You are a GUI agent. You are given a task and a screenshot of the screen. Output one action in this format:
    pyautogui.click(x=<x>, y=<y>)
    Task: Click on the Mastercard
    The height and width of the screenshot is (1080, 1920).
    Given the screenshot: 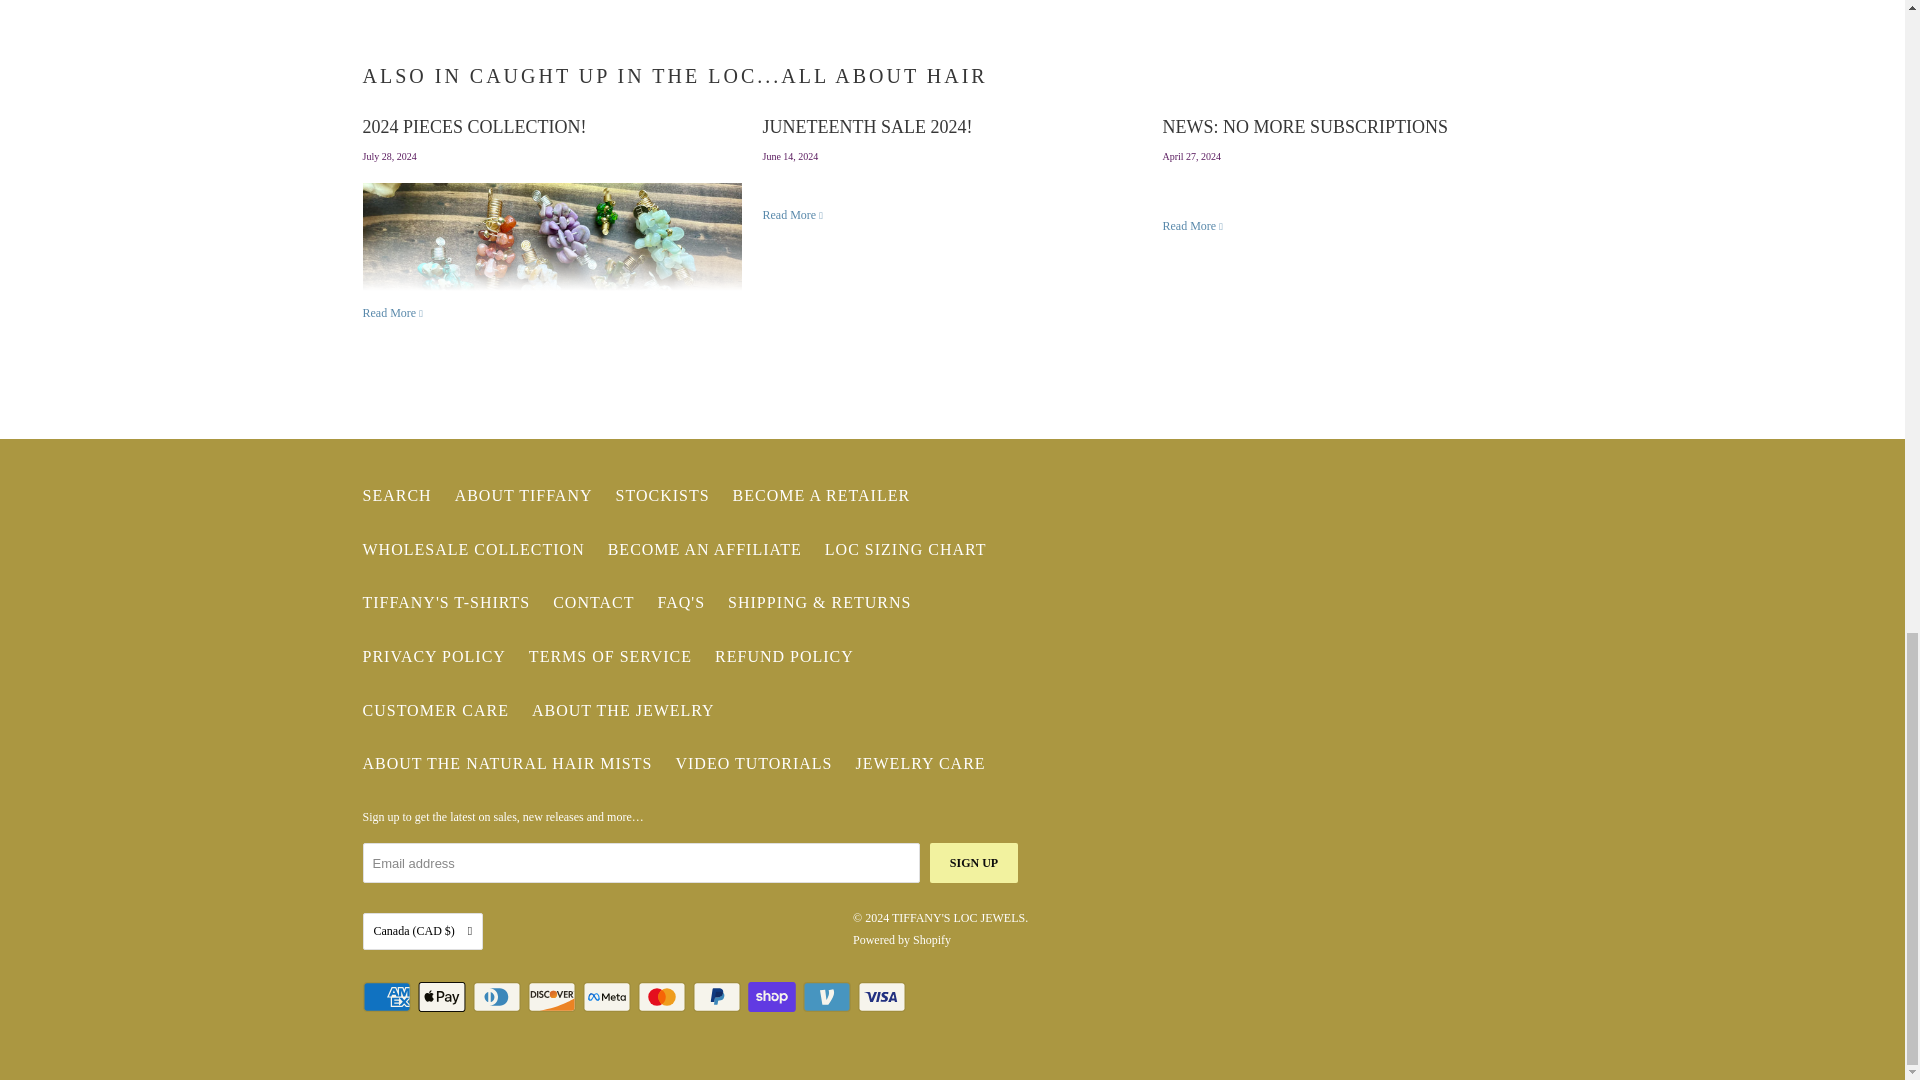 What is the action you would take?
    pyautogui.click(x=663, y=996)
    